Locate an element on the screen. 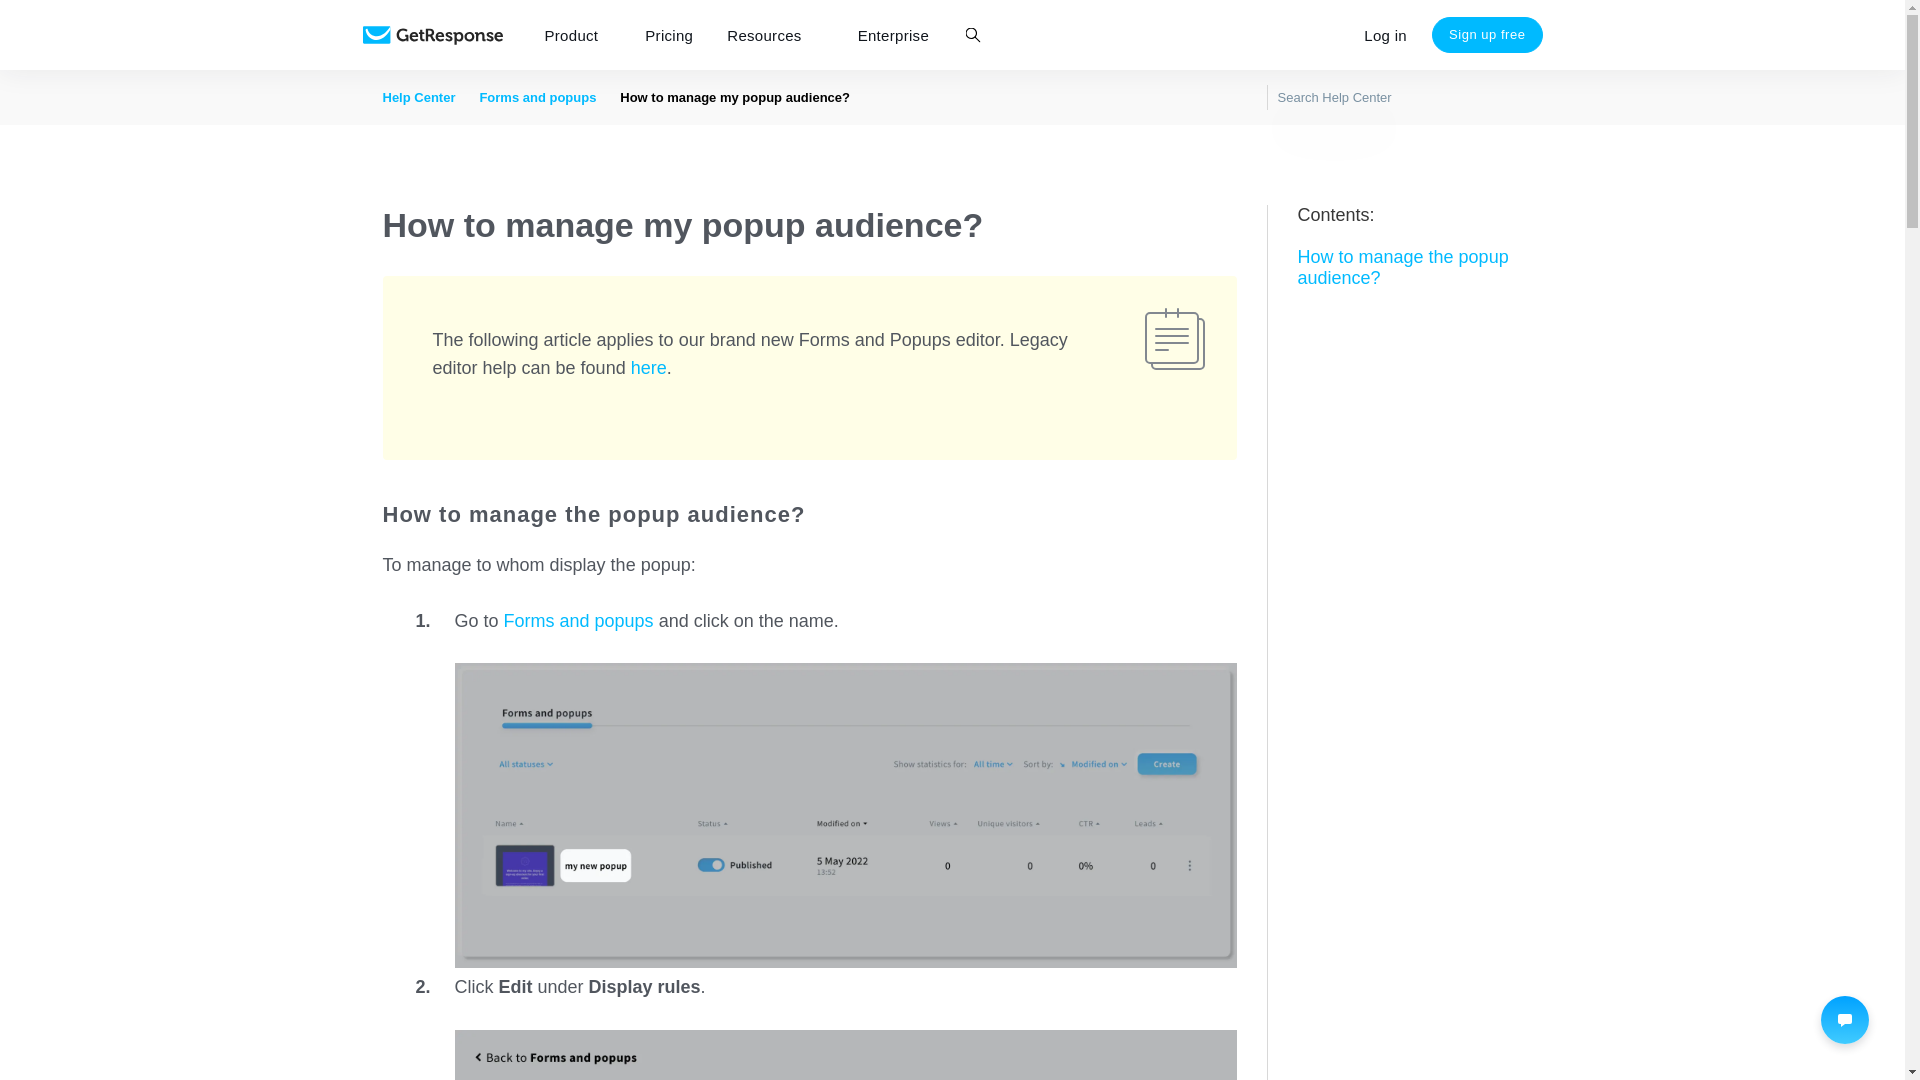 The height and width of the screenshot is (1080, 1920). Help Center is located at coordinates (418, 96).